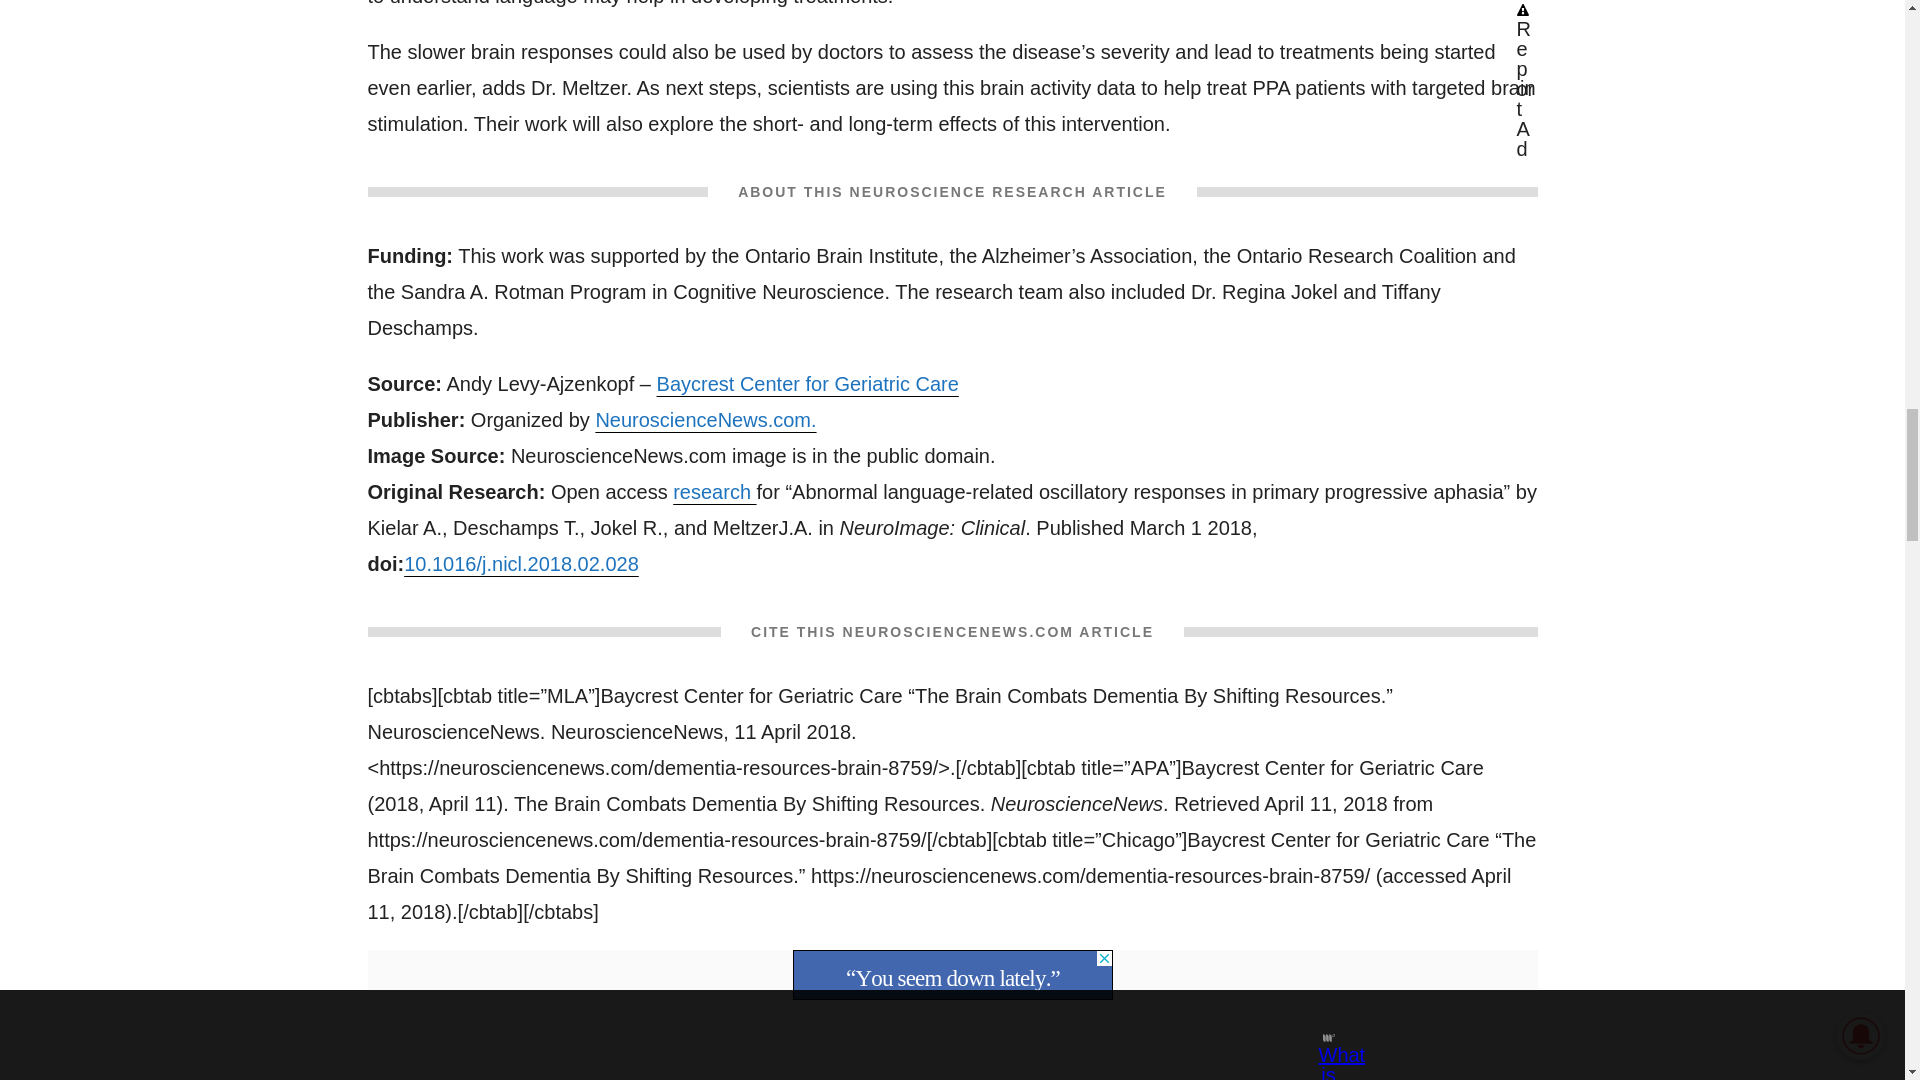 This screenshot has height=1080, width=1920. What do you see at coordinates (714, 492) in the screenshot?
I see `research` at bounding box center [714, 492].